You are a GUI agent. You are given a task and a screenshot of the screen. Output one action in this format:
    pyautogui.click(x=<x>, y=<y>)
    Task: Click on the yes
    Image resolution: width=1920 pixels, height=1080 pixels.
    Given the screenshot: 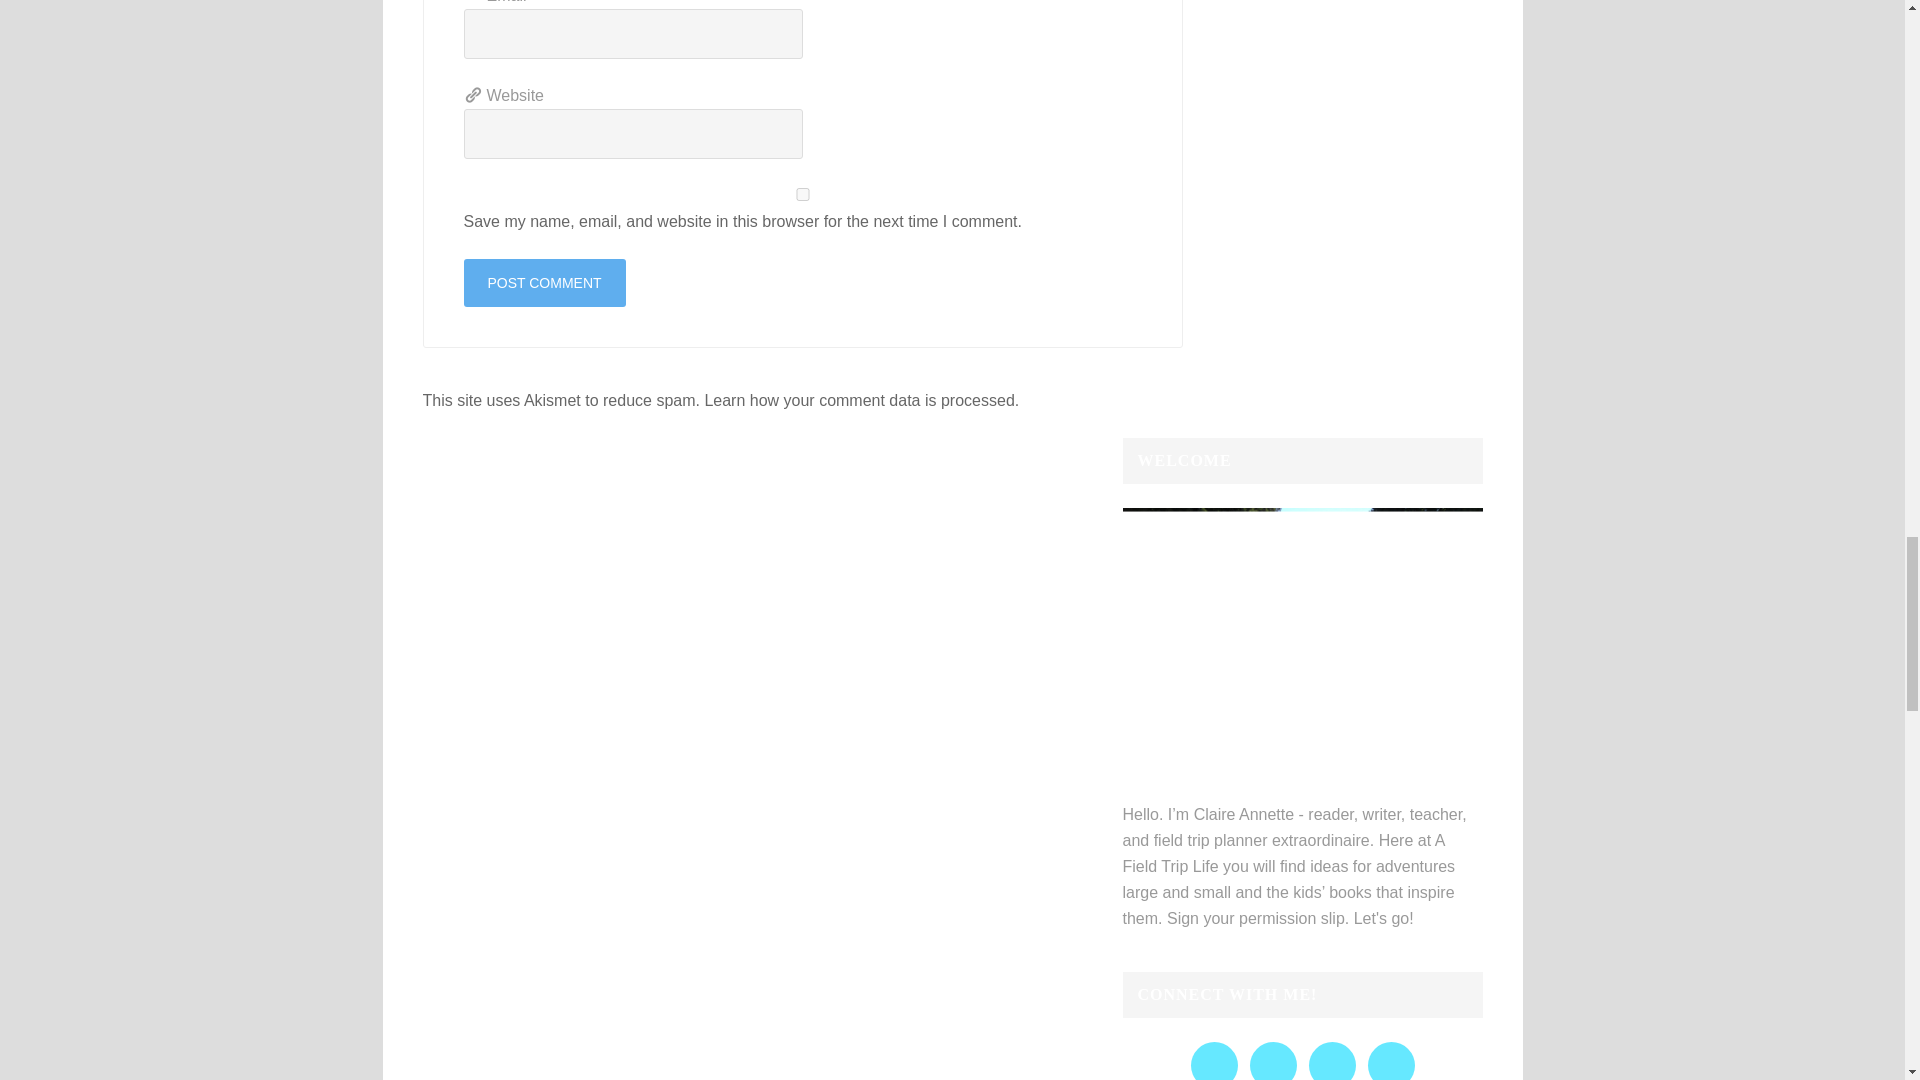 What is the action you would take?
    pyautogui.click(x=803, y=194)
    